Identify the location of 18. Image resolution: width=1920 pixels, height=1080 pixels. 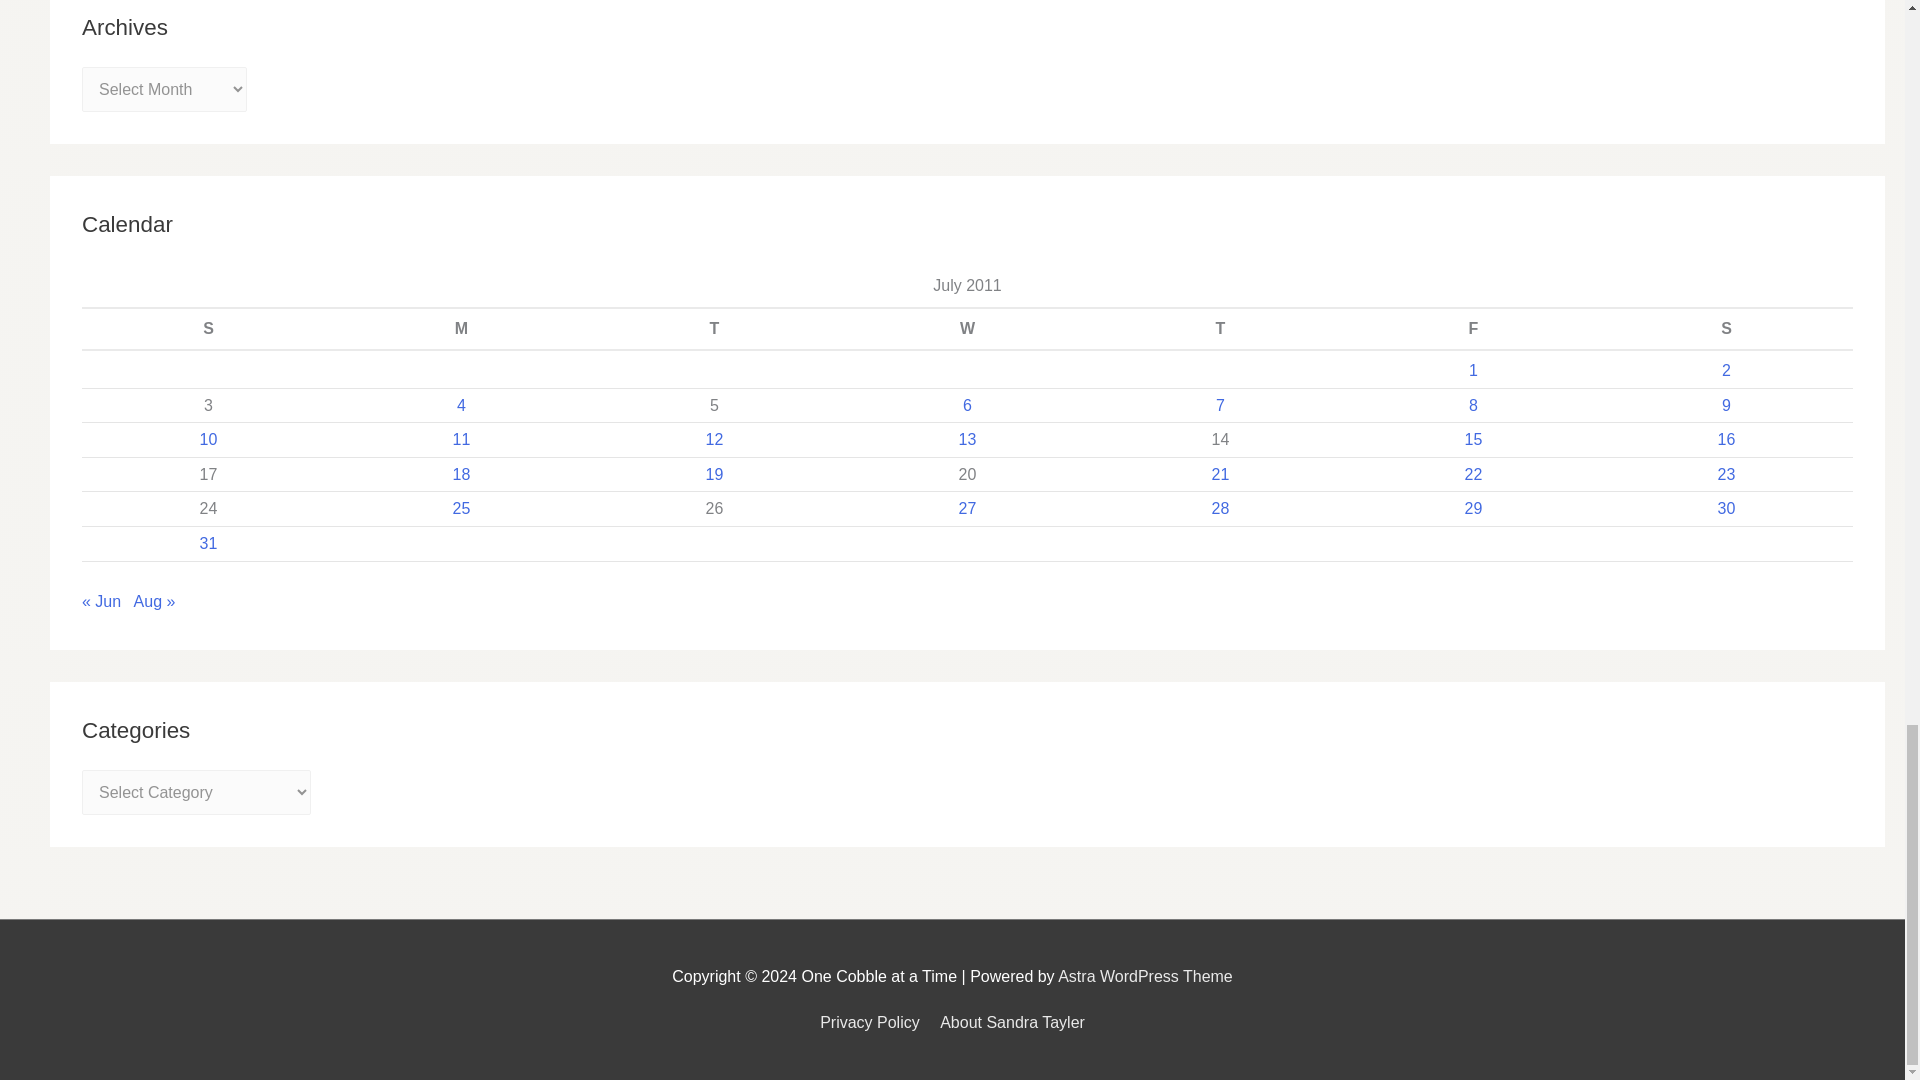
(462, 474).